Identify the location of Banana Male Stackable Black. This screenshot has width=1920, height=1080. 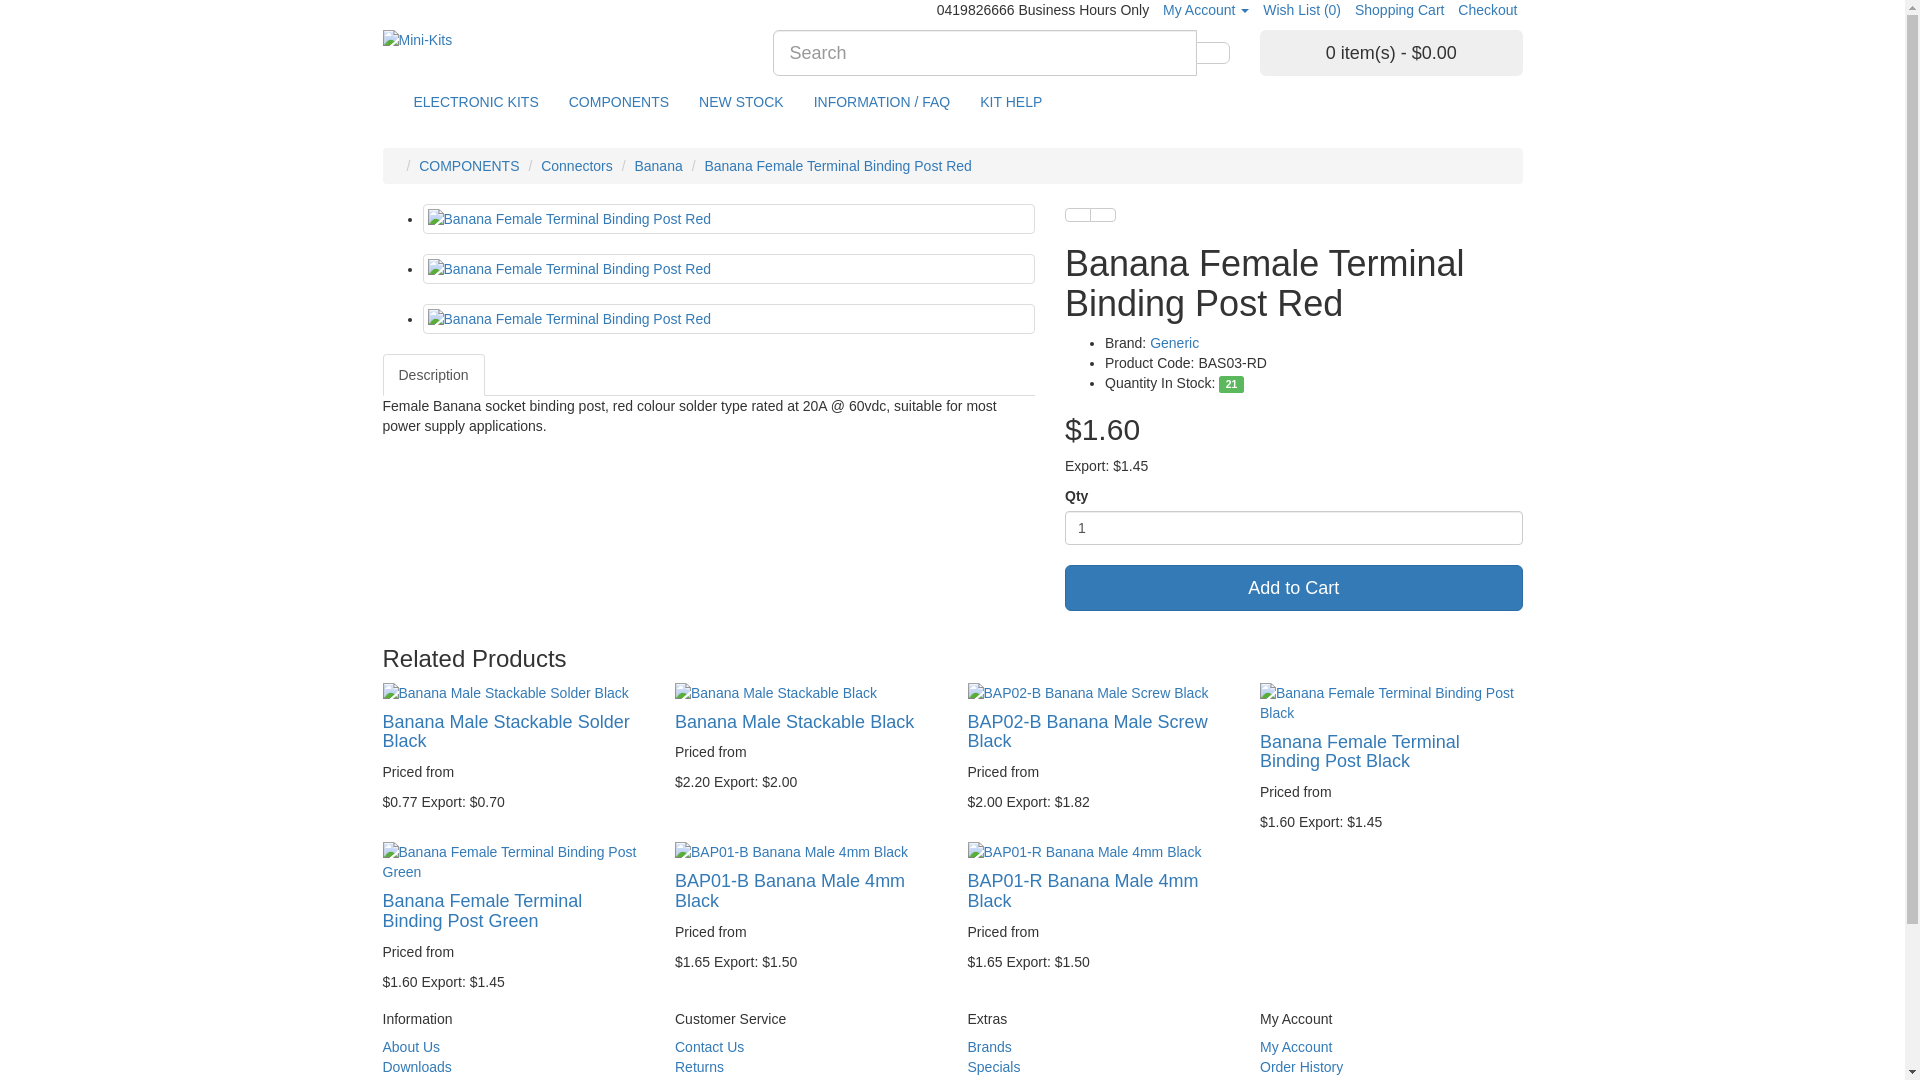
(806, 693).